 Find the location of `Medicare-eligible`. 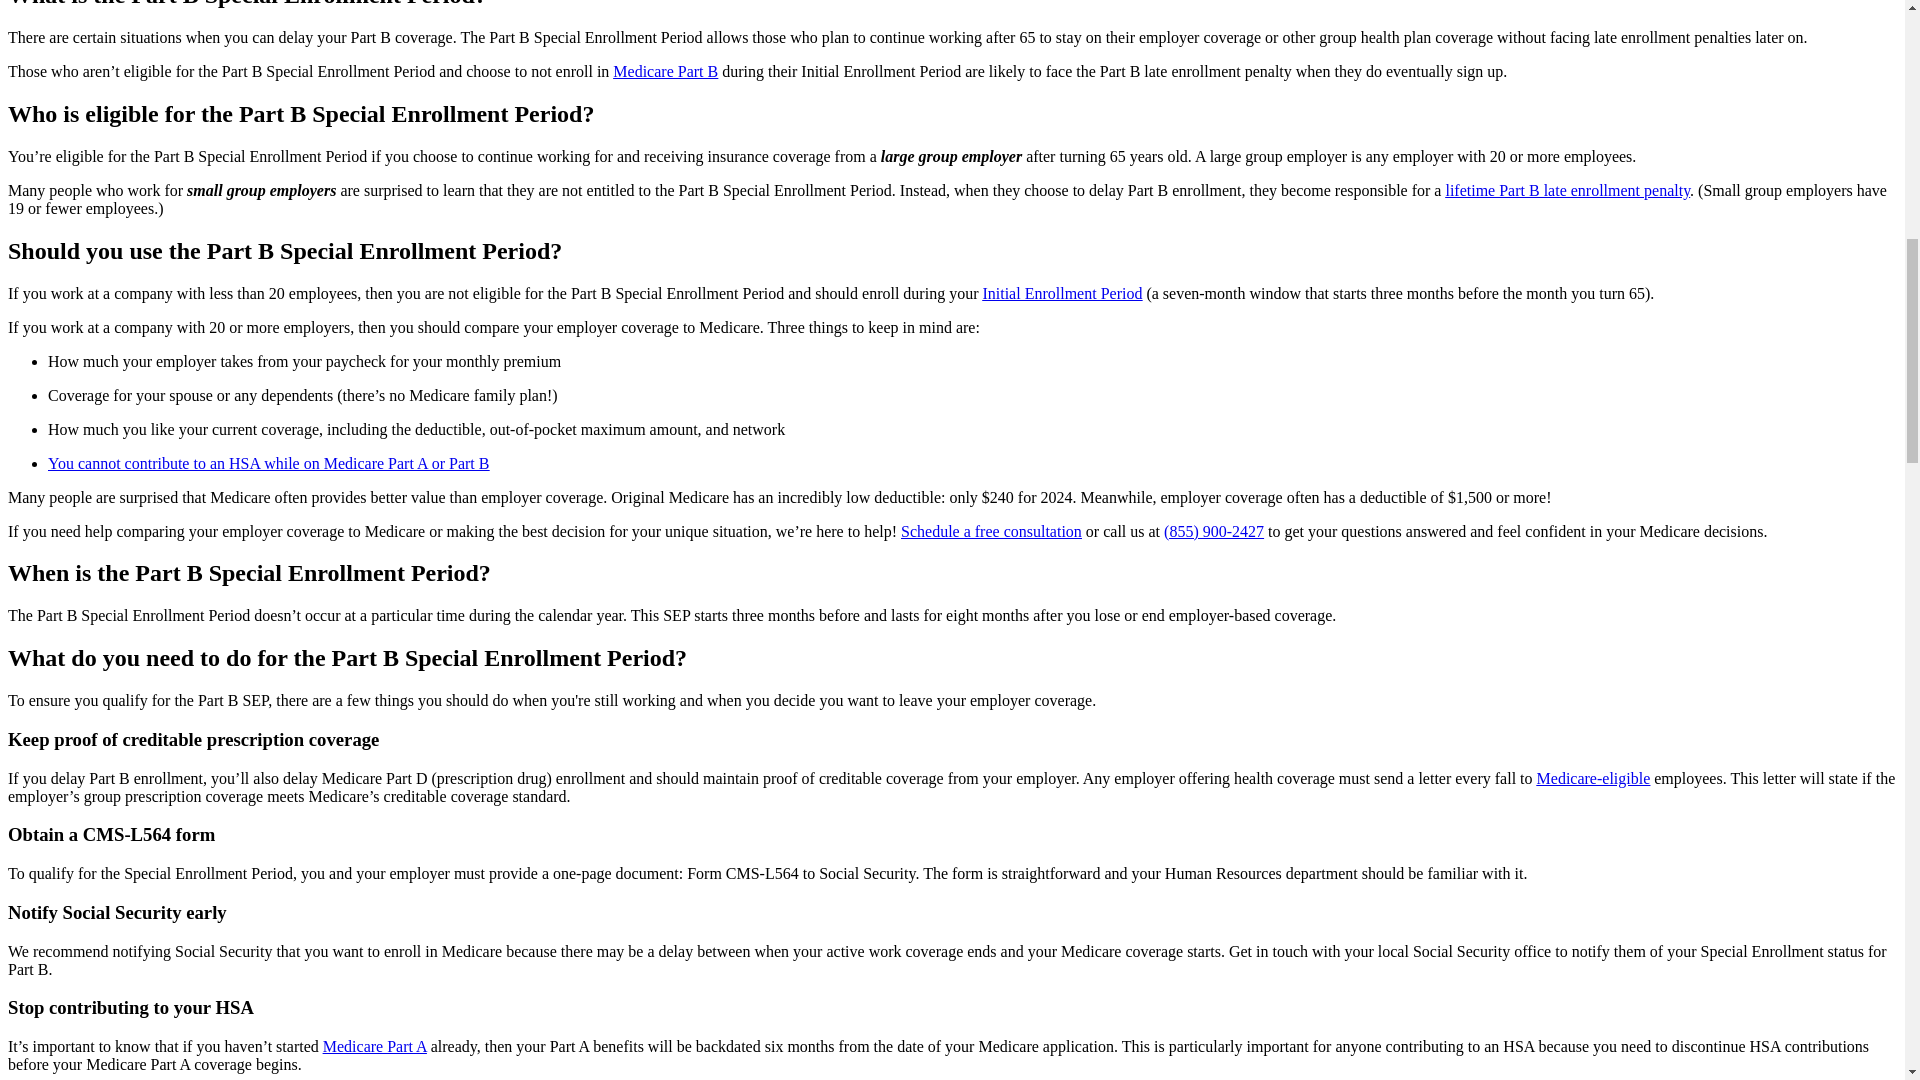

Medicare-eligible is located at coordinates (1594, 778).